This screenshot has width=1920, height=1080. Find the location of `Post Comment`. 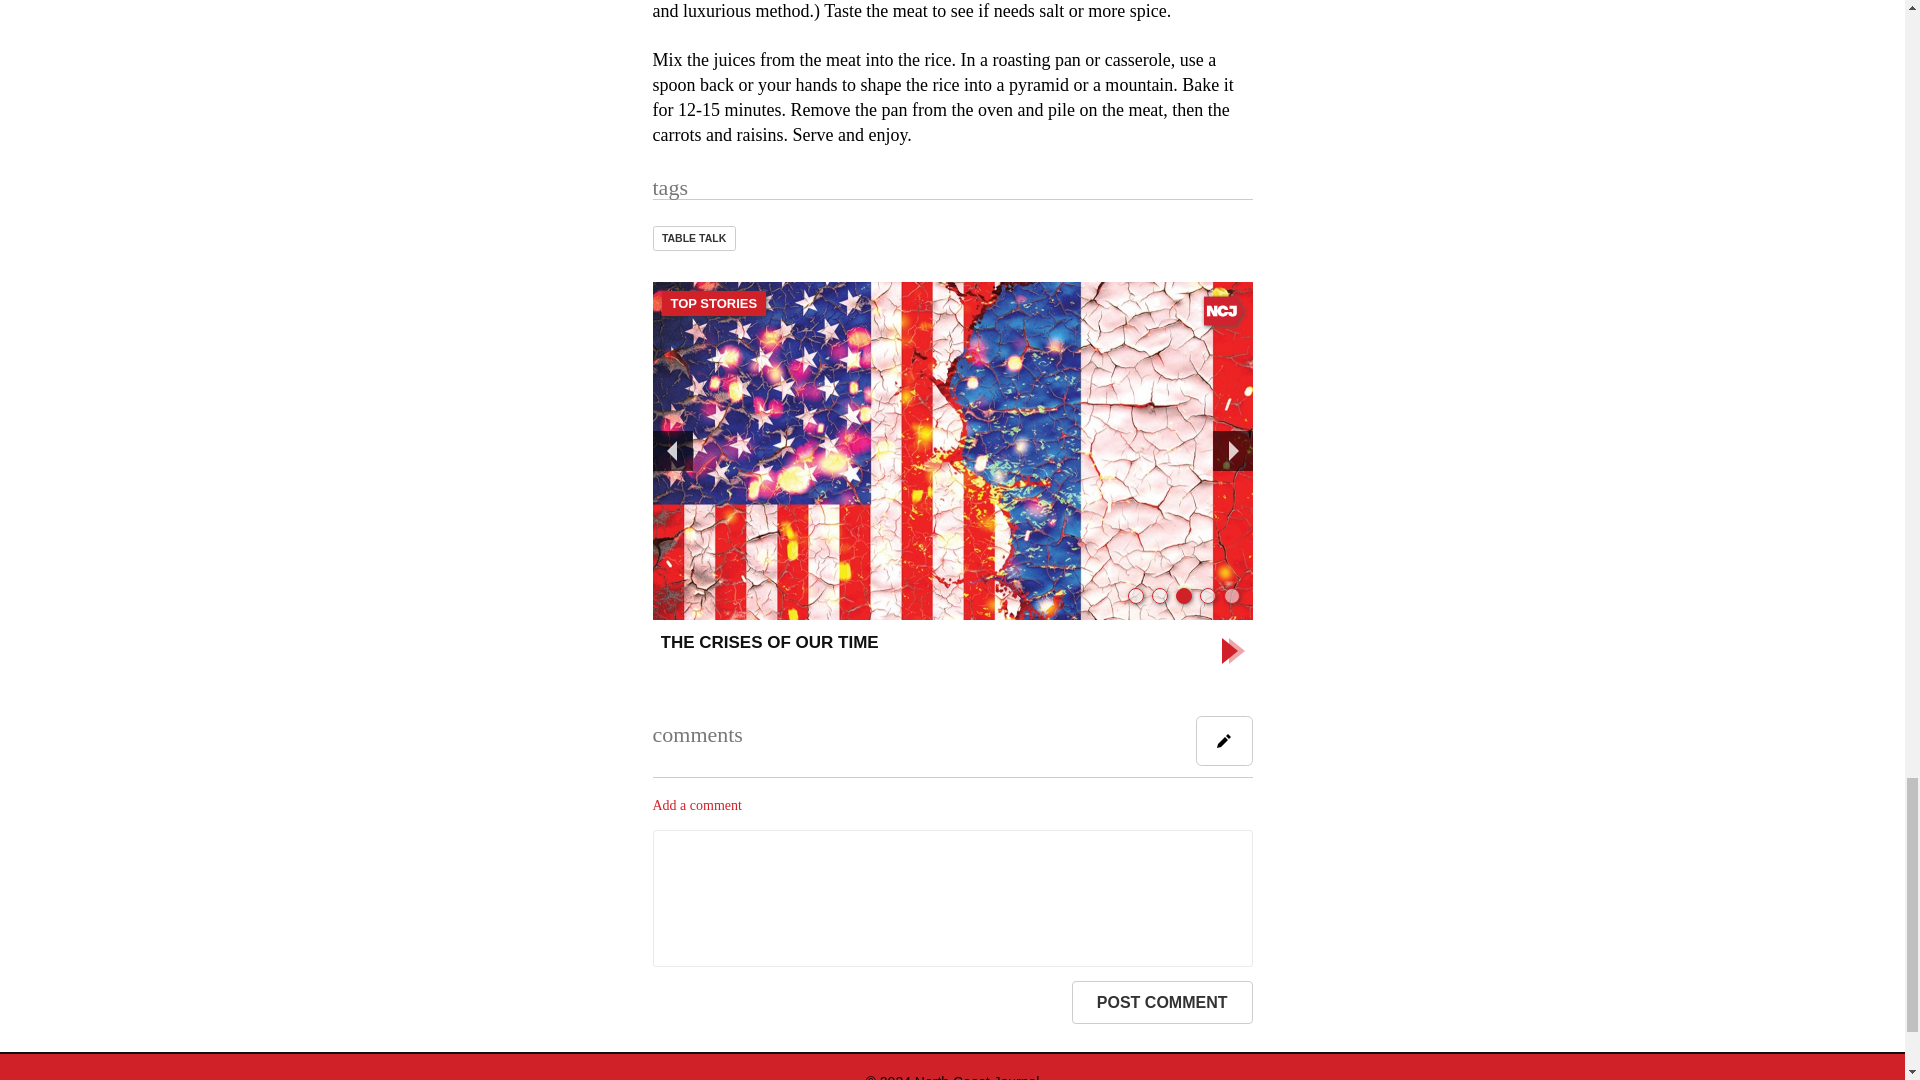

Post Comment is located at coordinates (1162, 1002).